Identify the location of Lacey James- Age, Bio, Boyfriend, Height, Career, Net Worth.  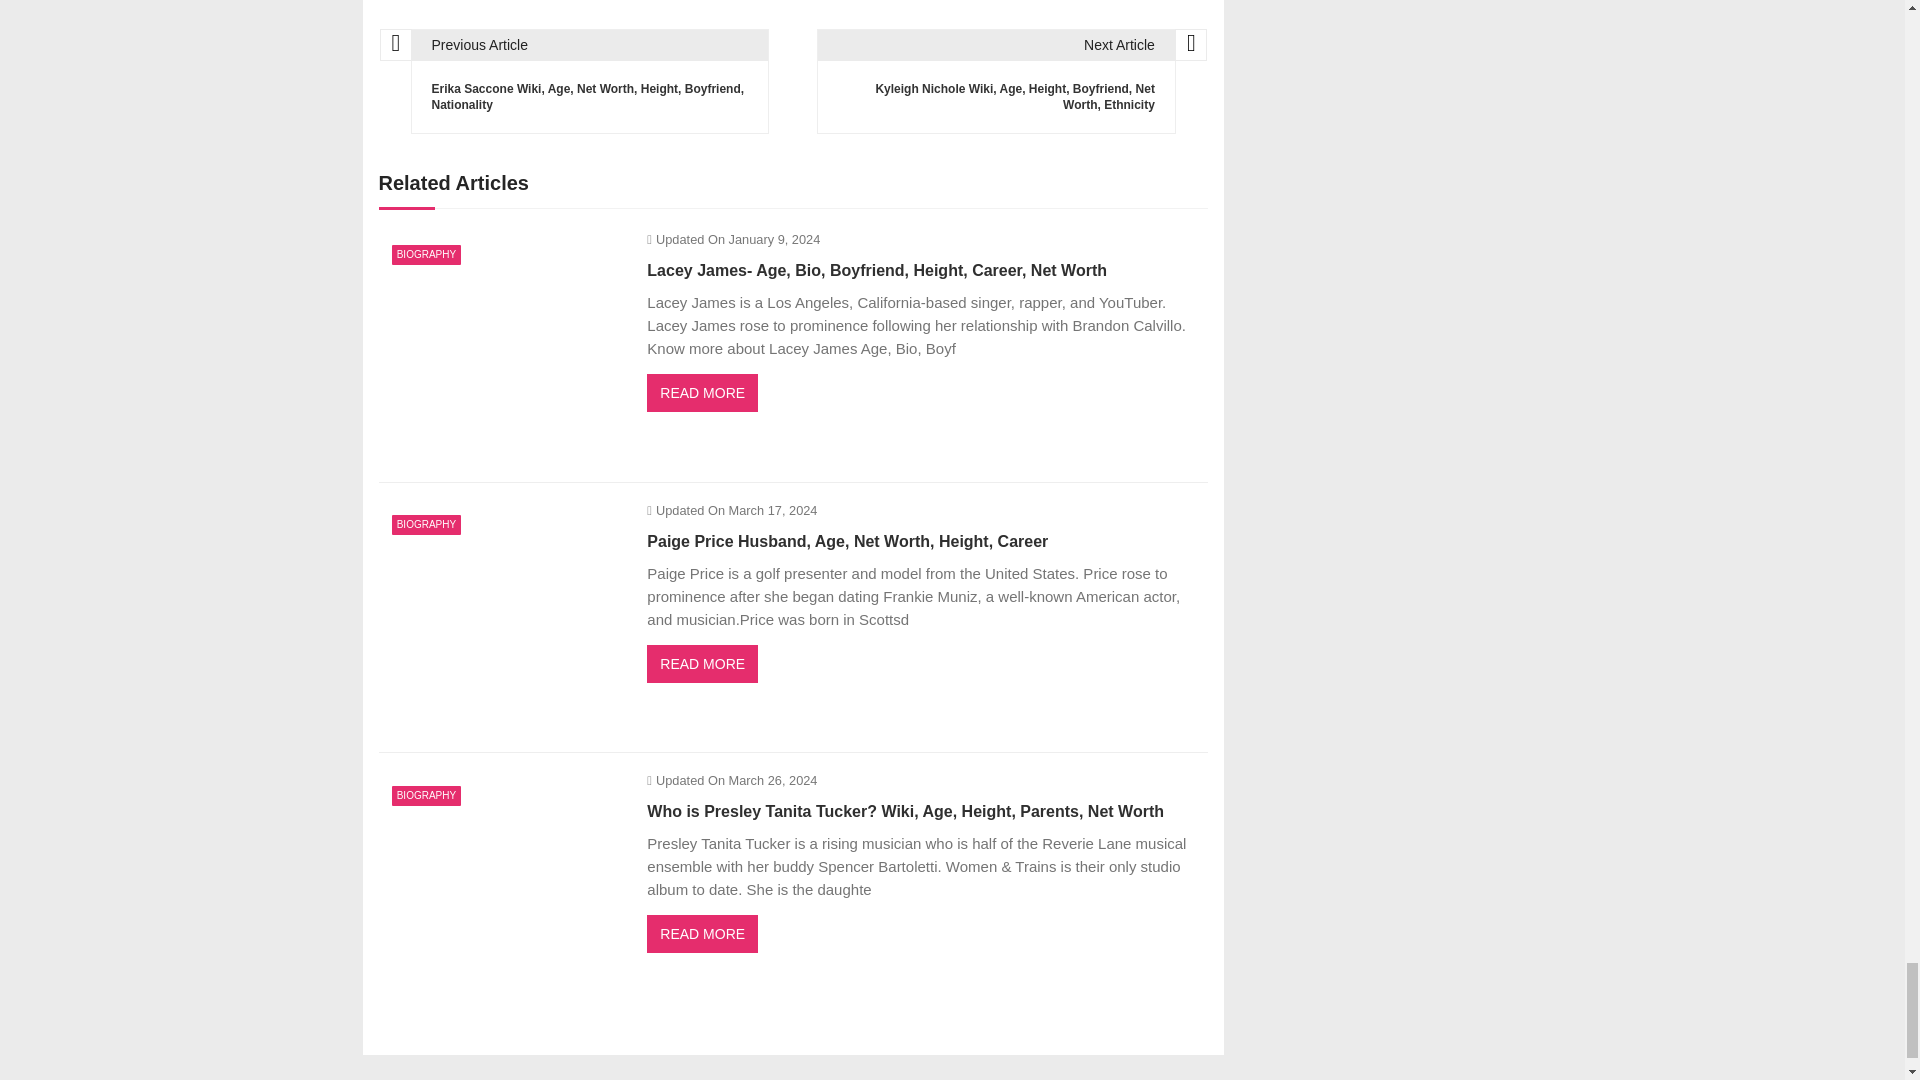
(502, 347).